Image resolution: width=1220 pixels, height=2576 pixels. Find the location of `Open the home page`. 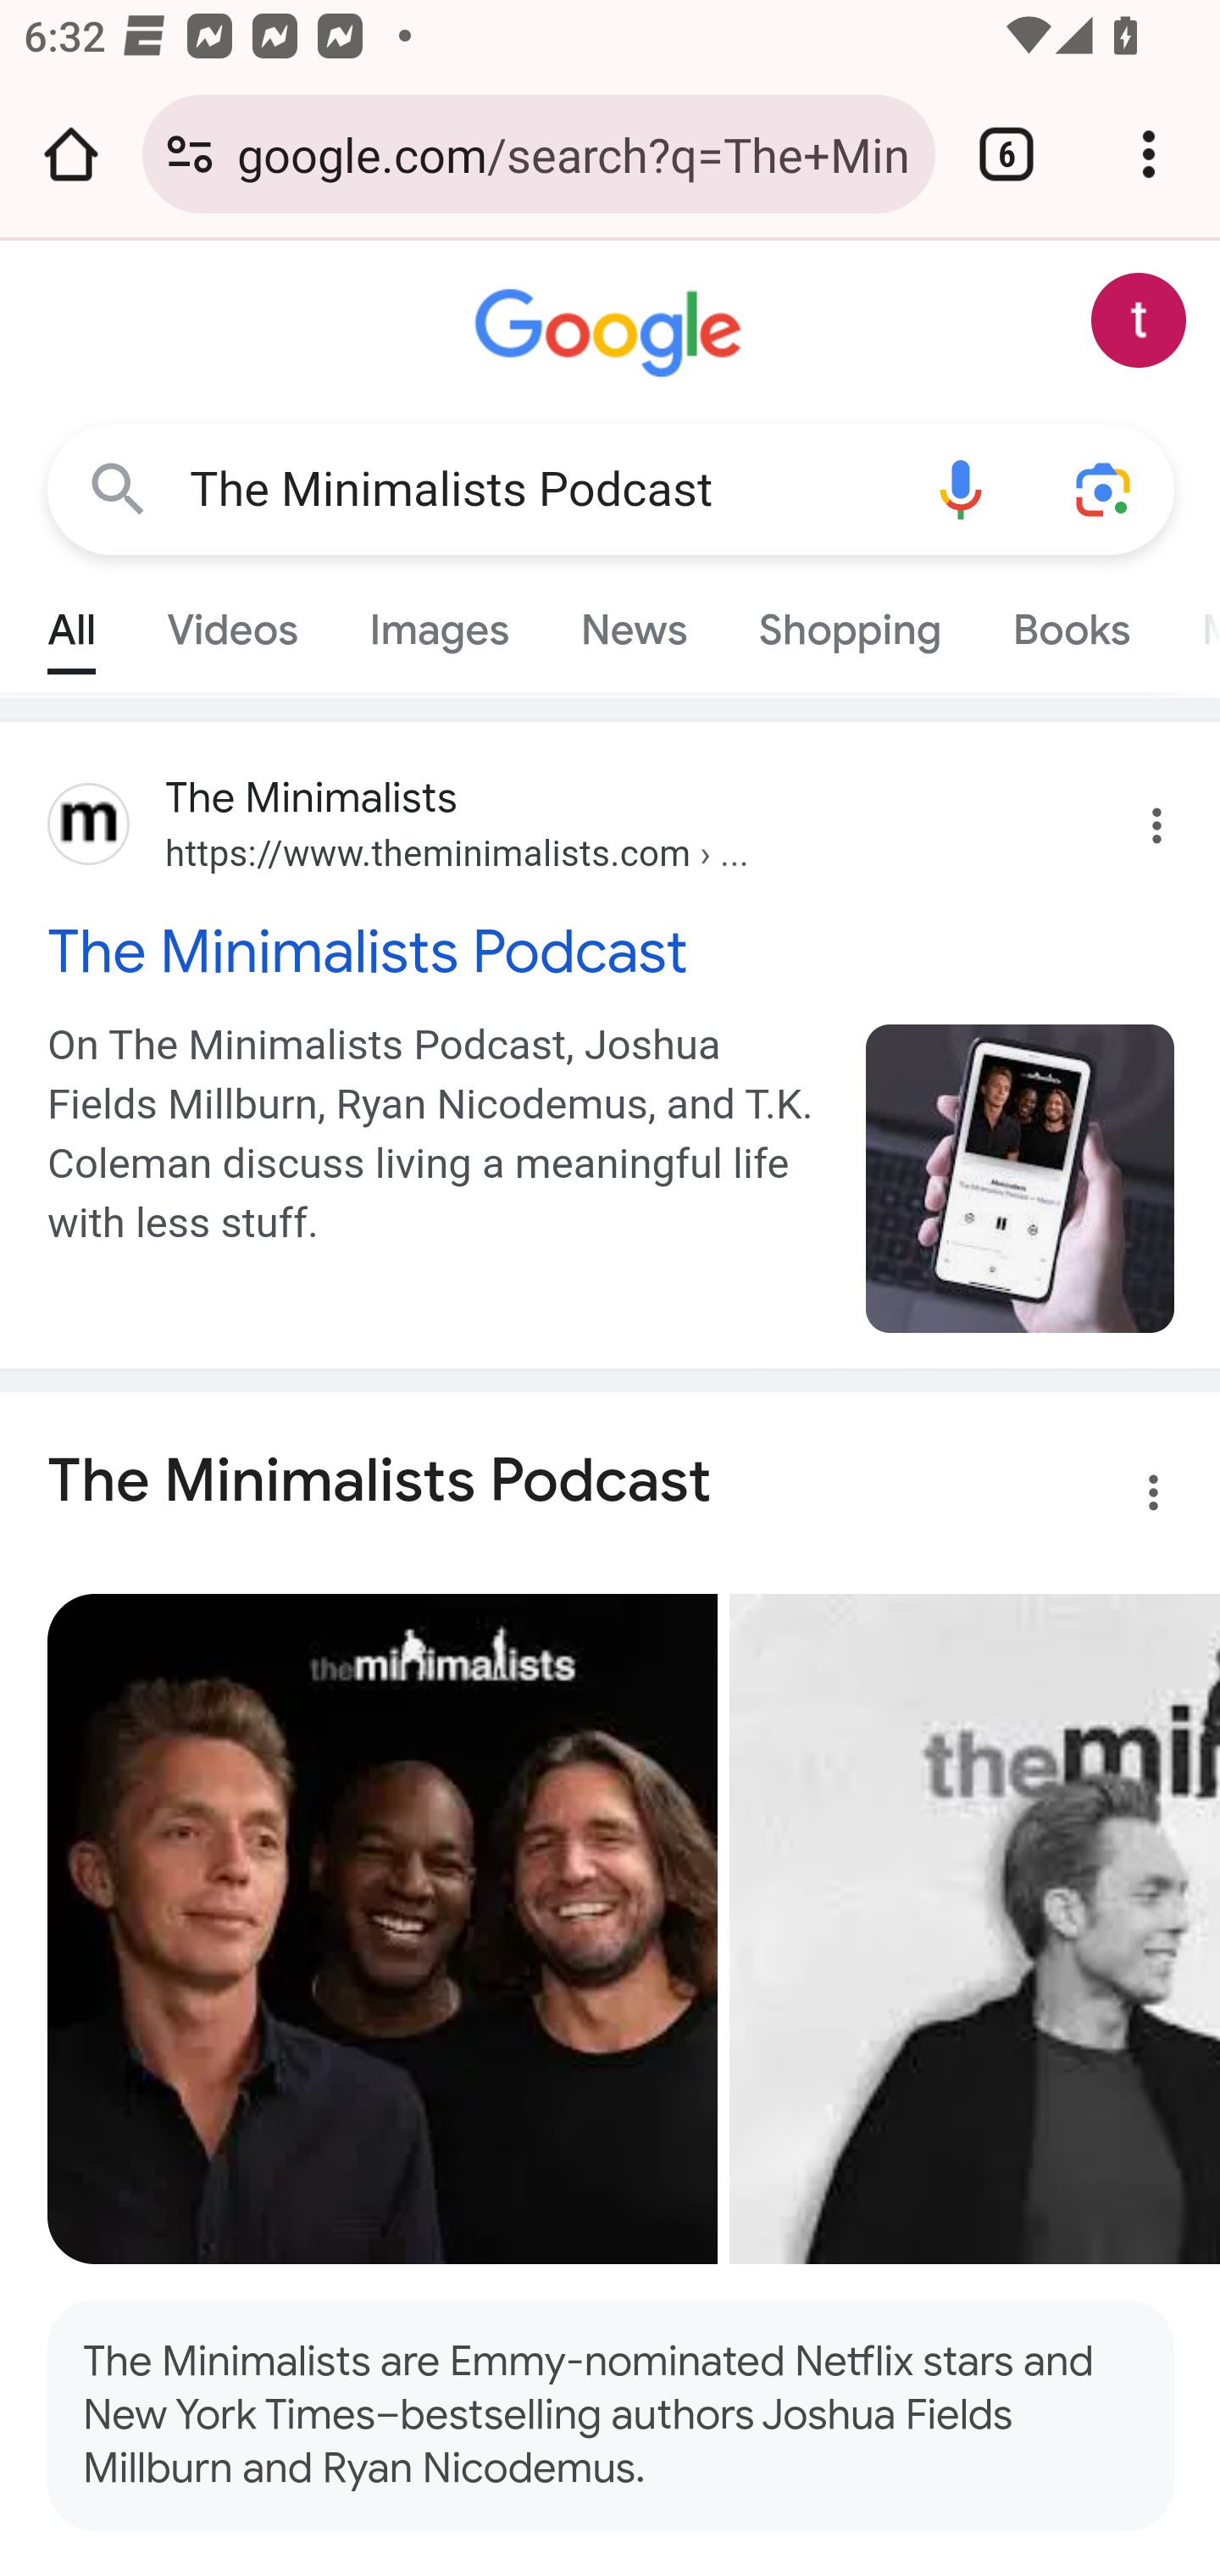

Open the home page is located at coordinates (71, 154).